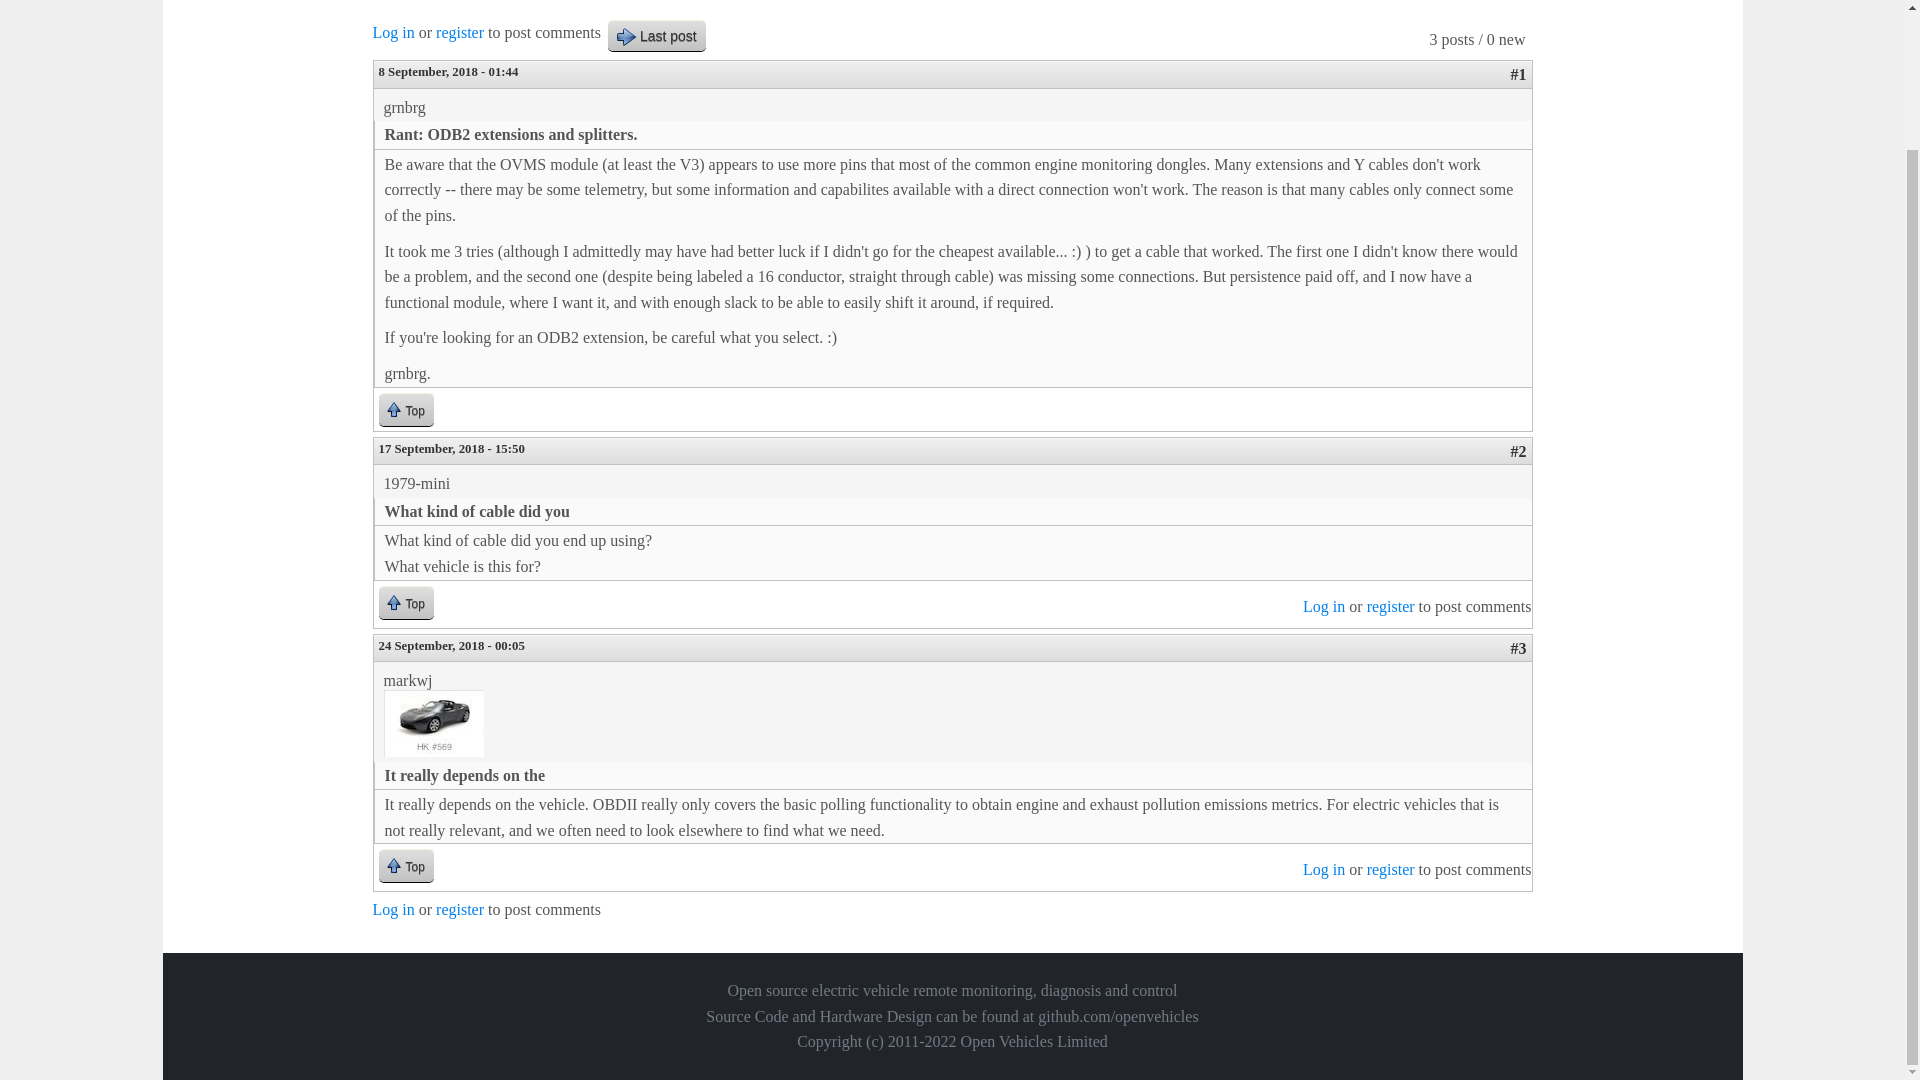 Image resolution: width=1920 pixels, height=1080 pixels. Describe the element at coordinates (406, 602) in the screenshot. I see `Top` at that location.